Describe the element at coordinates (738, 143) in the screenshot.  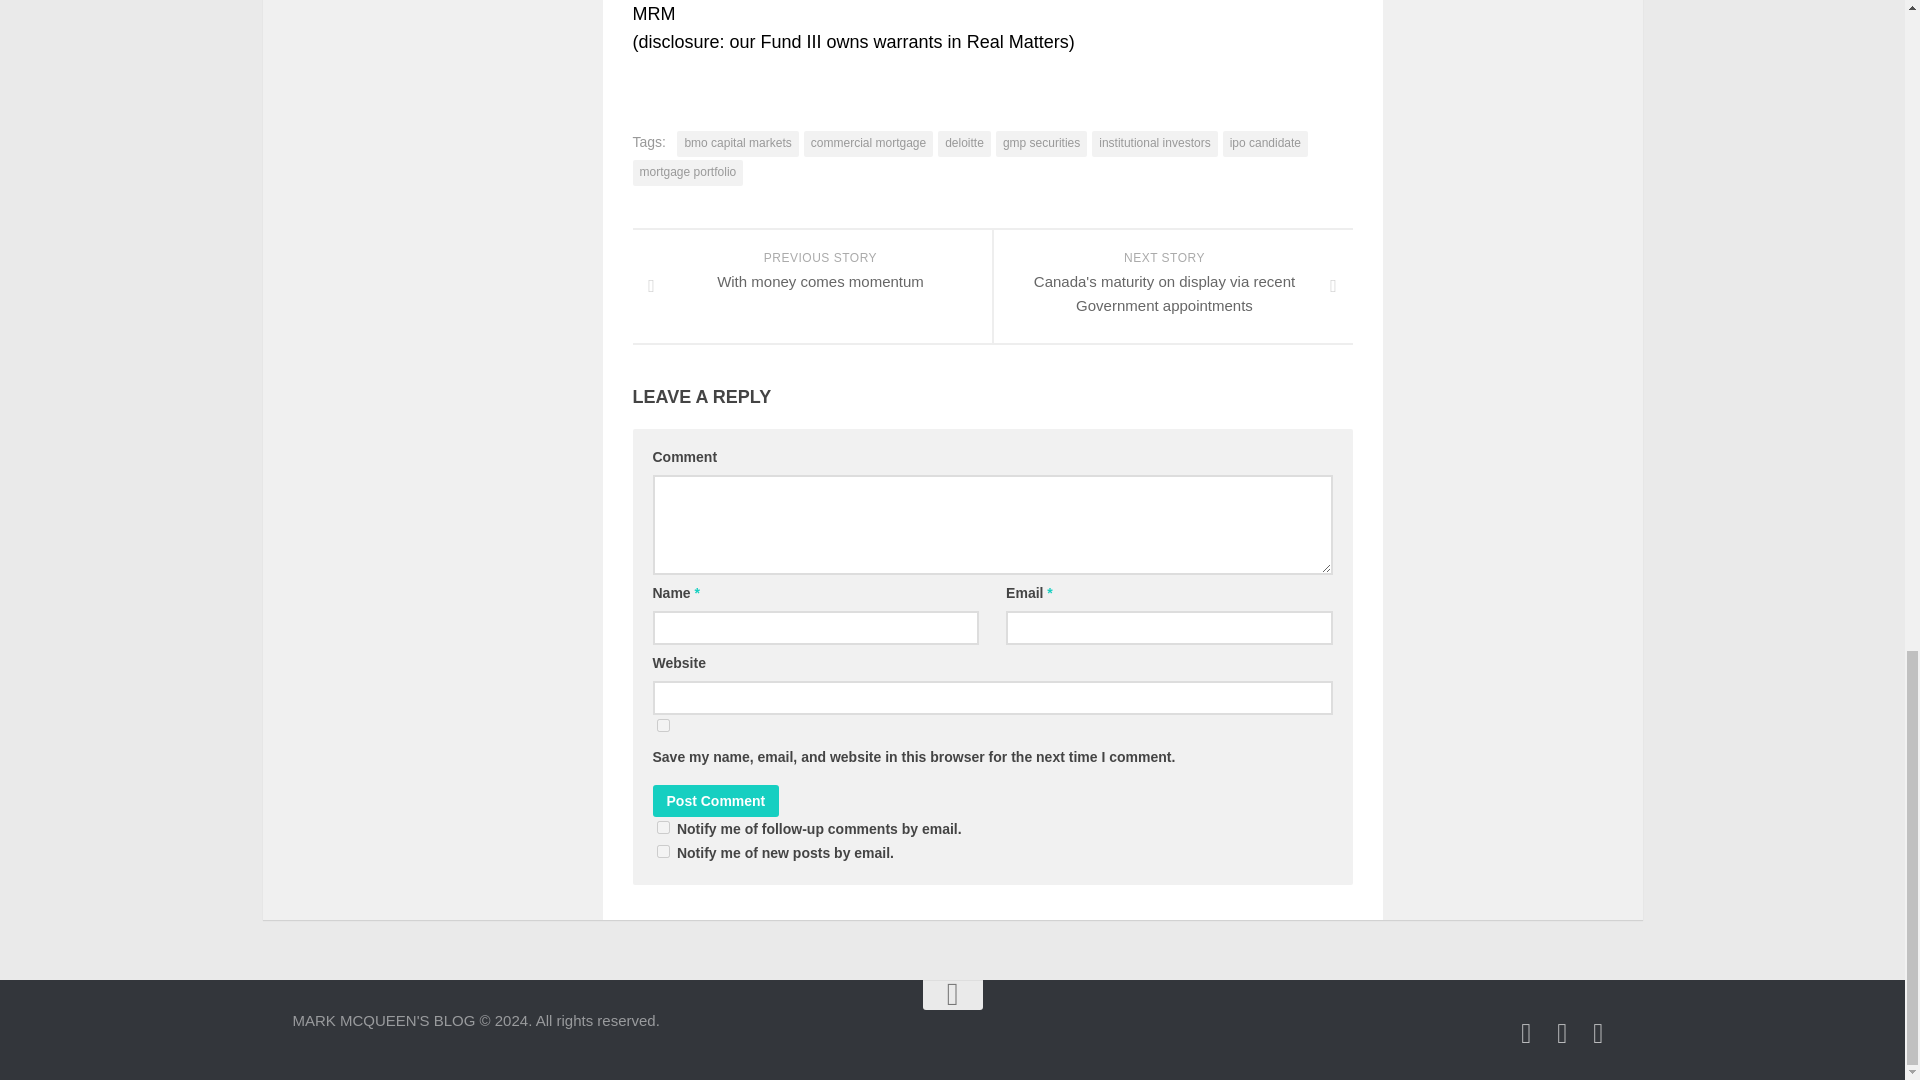
I see `institutional investors` at that location.